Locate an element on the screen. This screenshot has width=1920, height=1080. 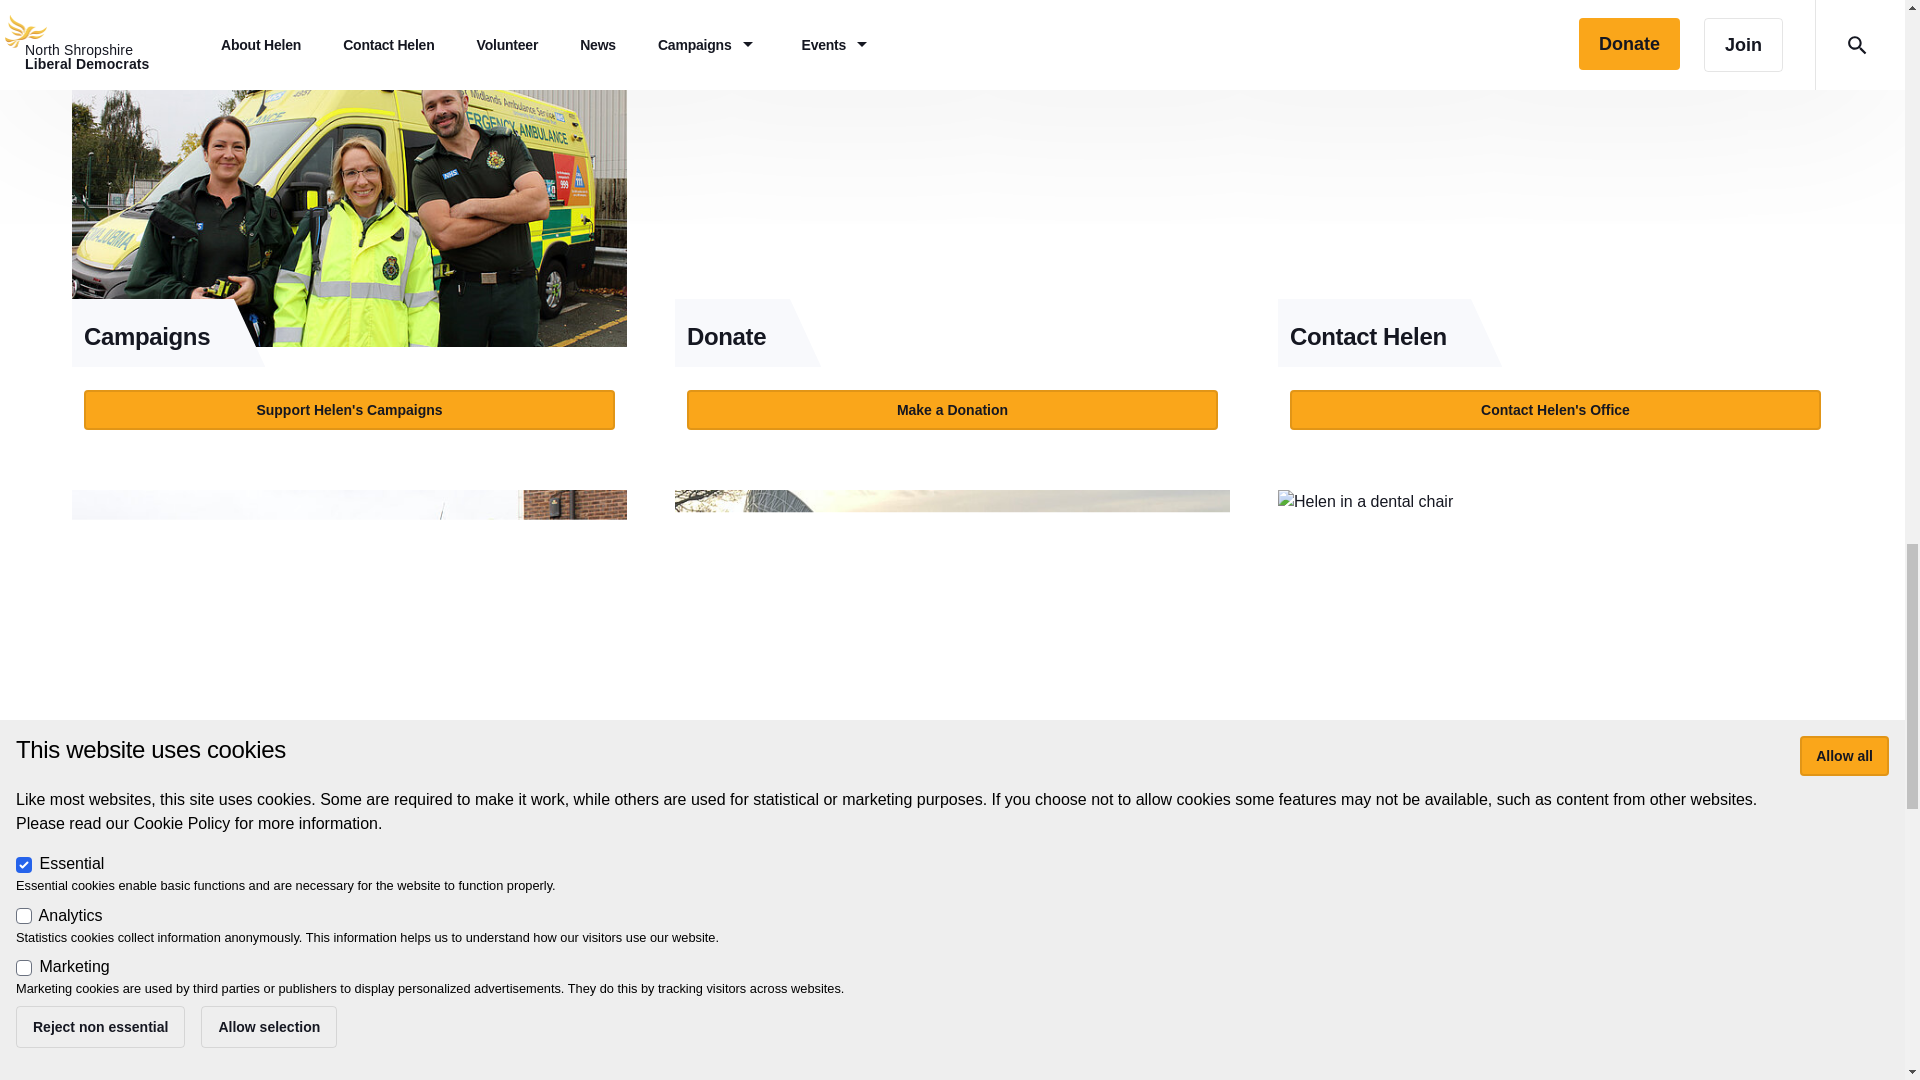
View is located at coordinates (350, 238).